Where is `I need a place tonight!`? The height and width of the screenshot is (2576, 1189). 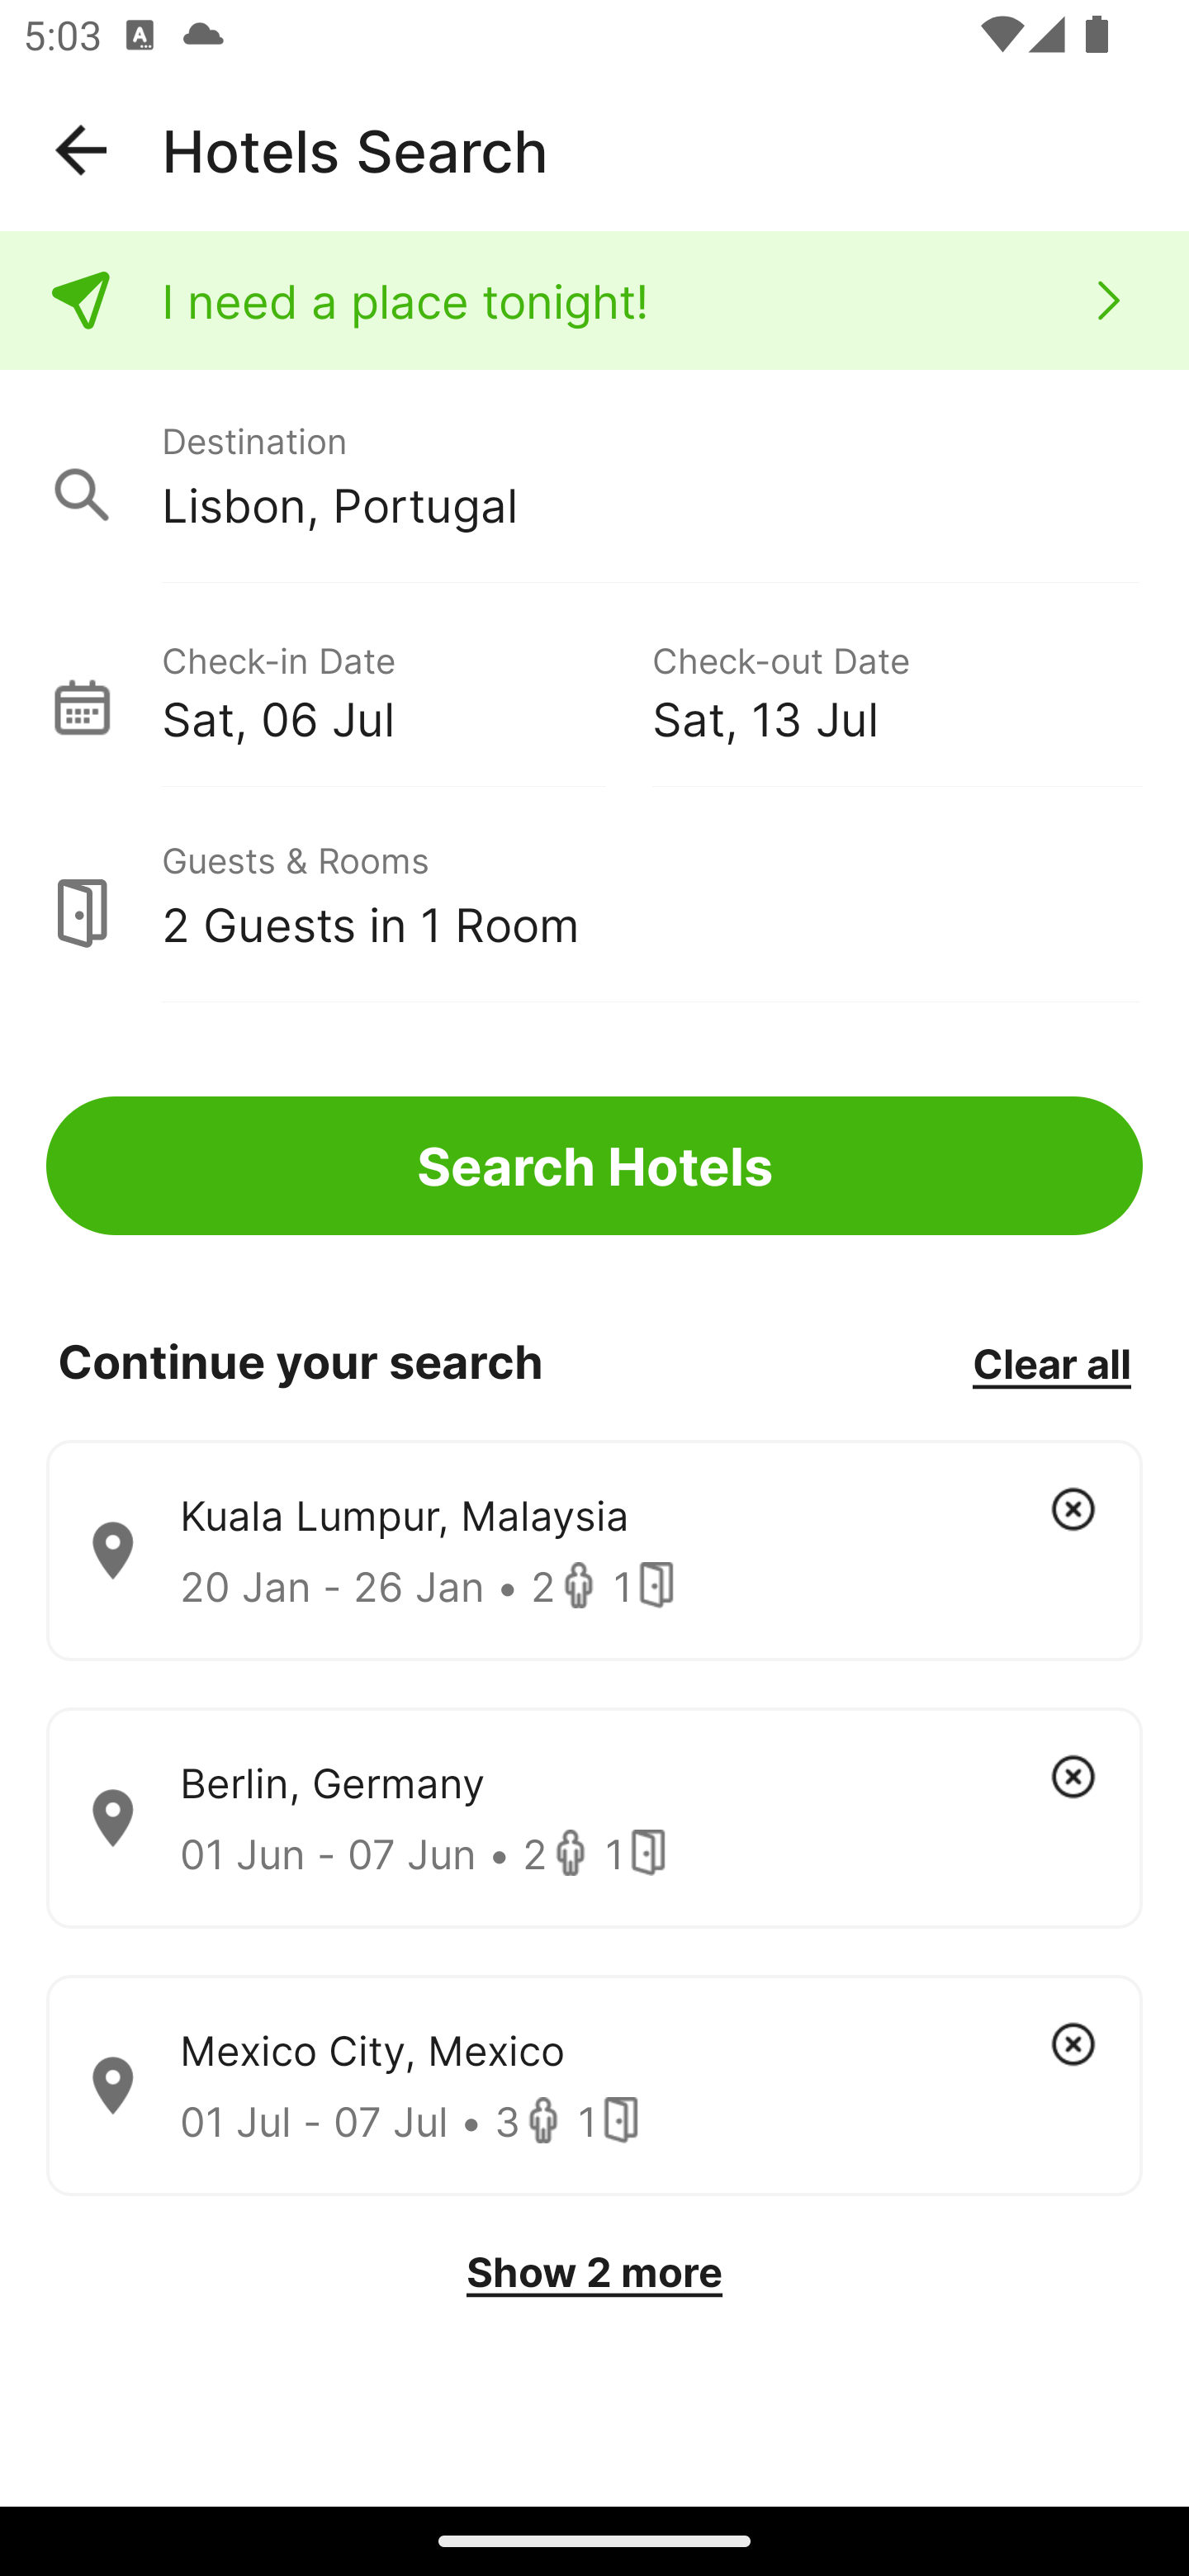 I need a place tonight! is located at coordinates (594, 301).